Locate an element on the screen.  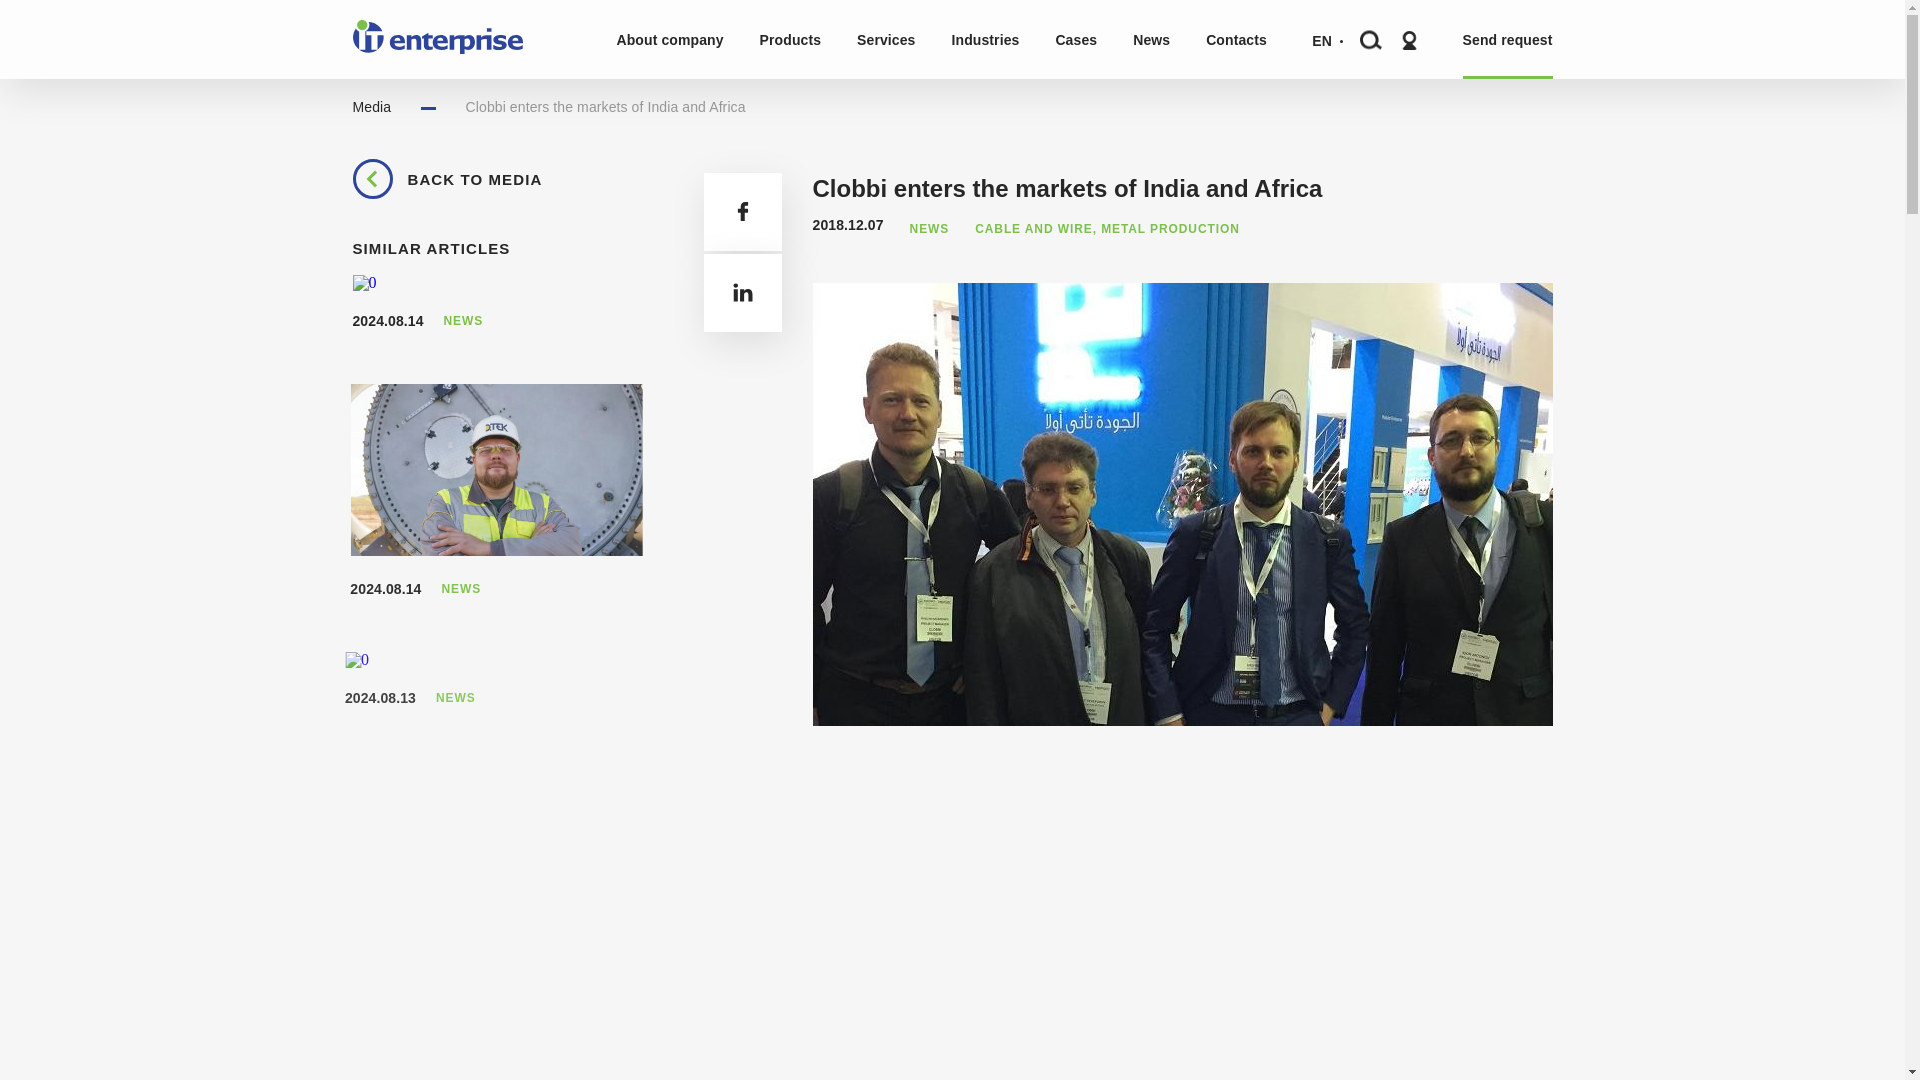
Industries is located at coordinates (986, 39).